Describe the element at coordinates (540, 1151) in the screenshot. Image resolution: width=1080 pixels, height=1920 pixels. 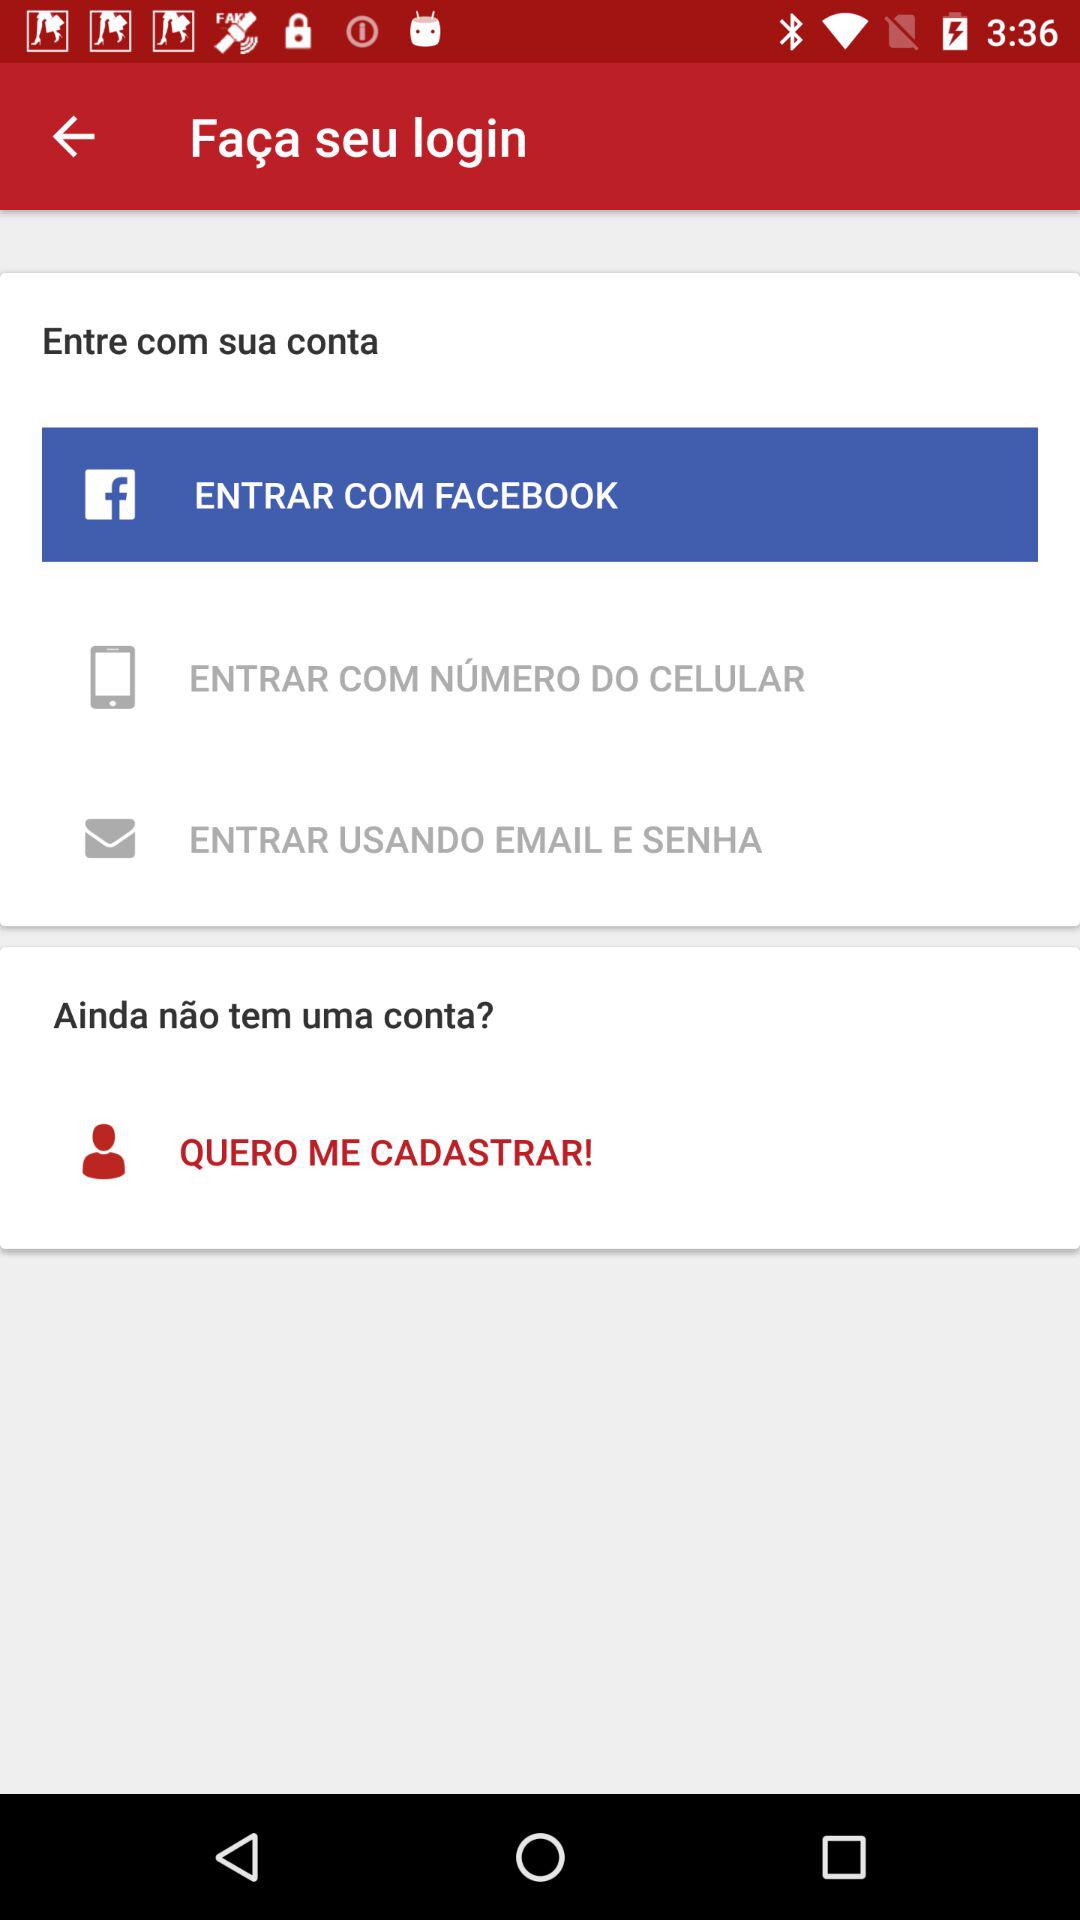
I see `flip to quero me cadastrar! item` at that location.